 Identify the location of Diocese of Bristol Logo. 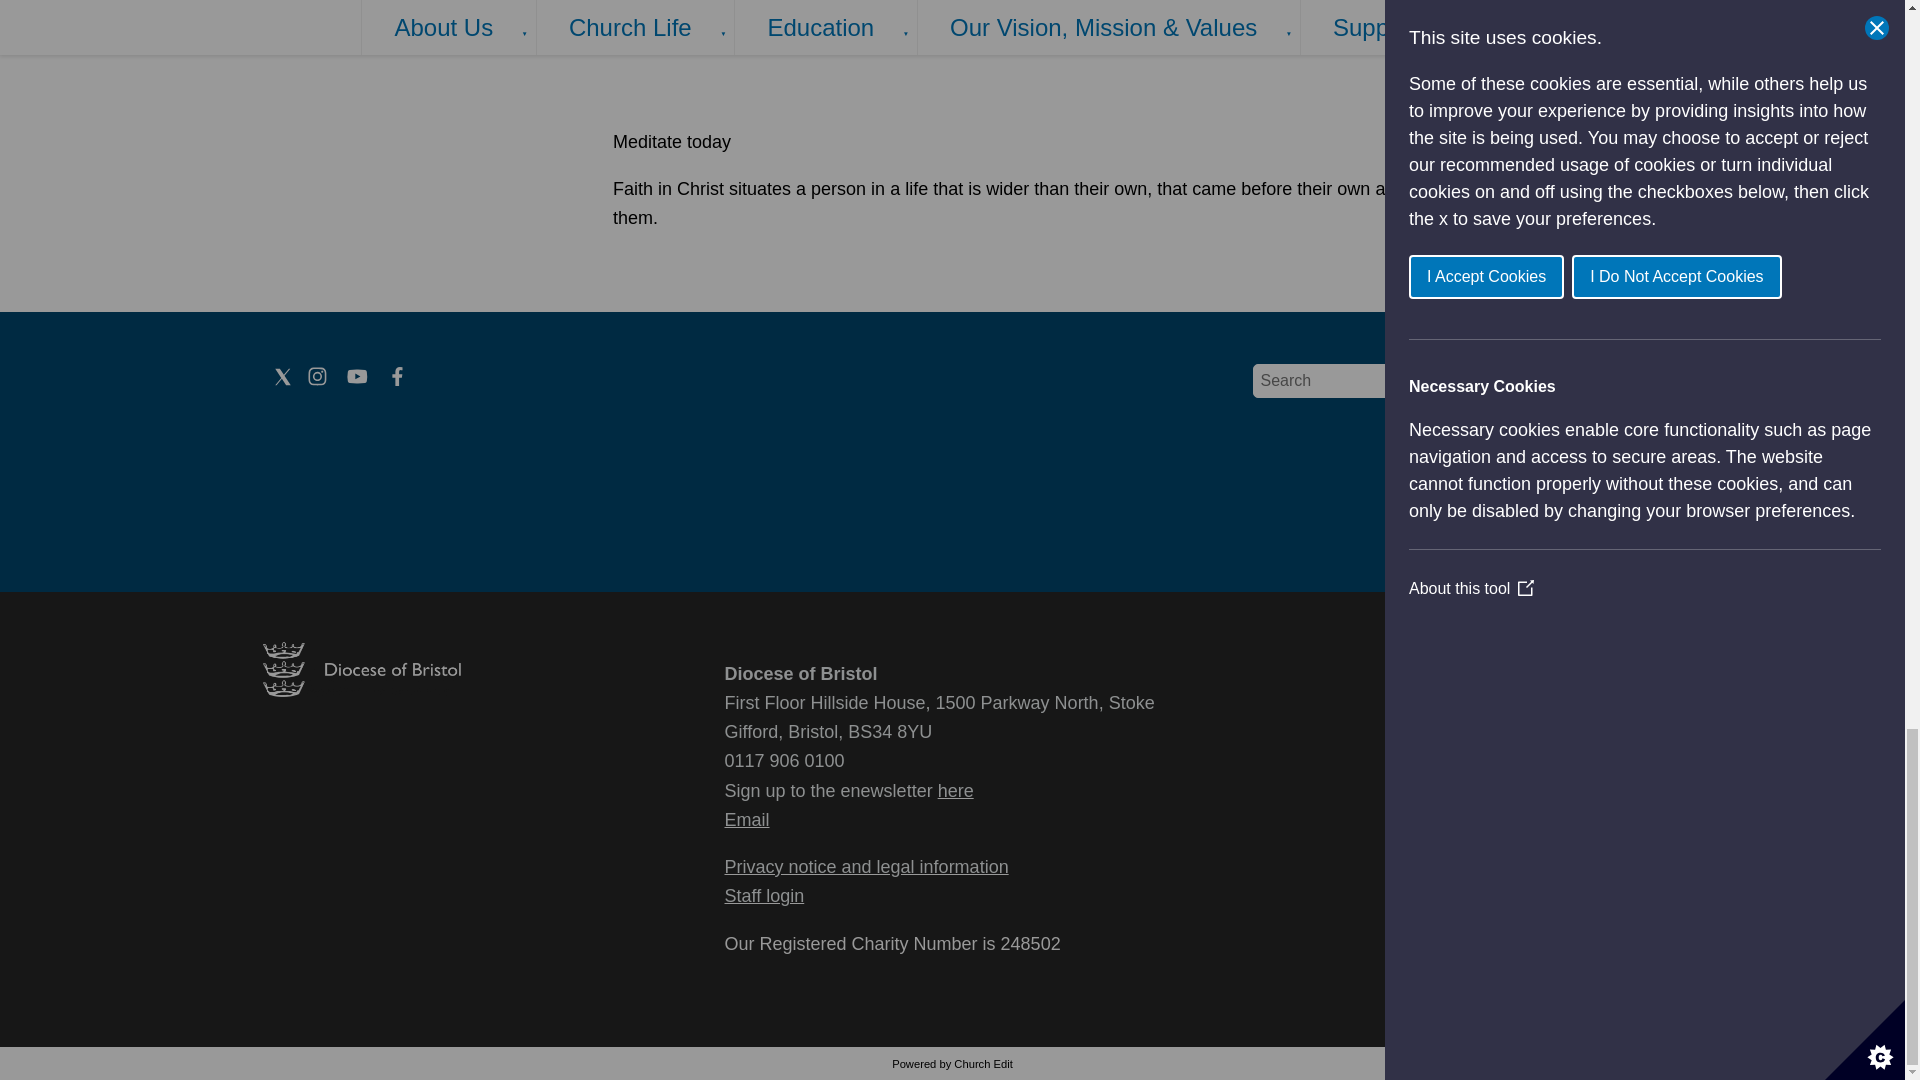
(360, 690).